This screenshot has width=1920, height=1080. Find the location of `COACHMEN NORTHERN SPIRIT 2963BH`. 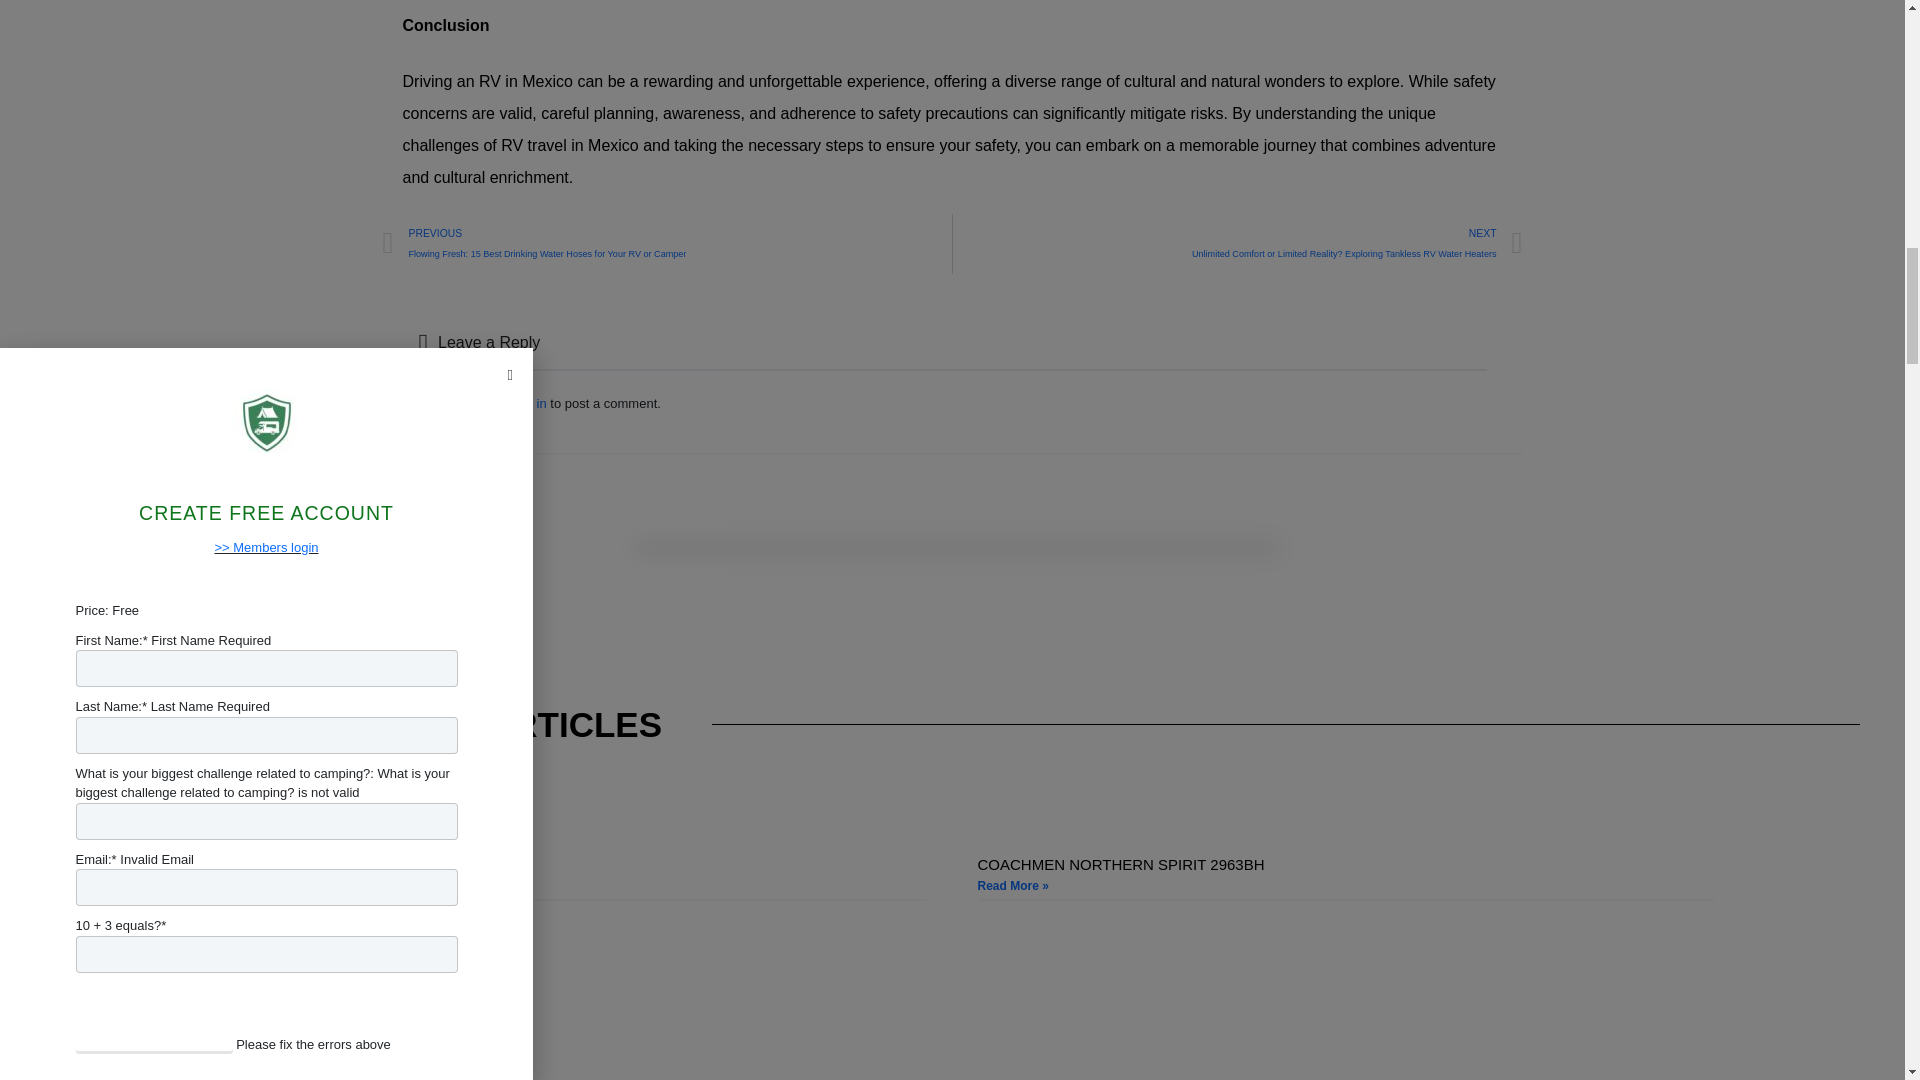

COACHMEN NORTHERN SPIRIT 2963BH is located at coordinates (1121, 864).